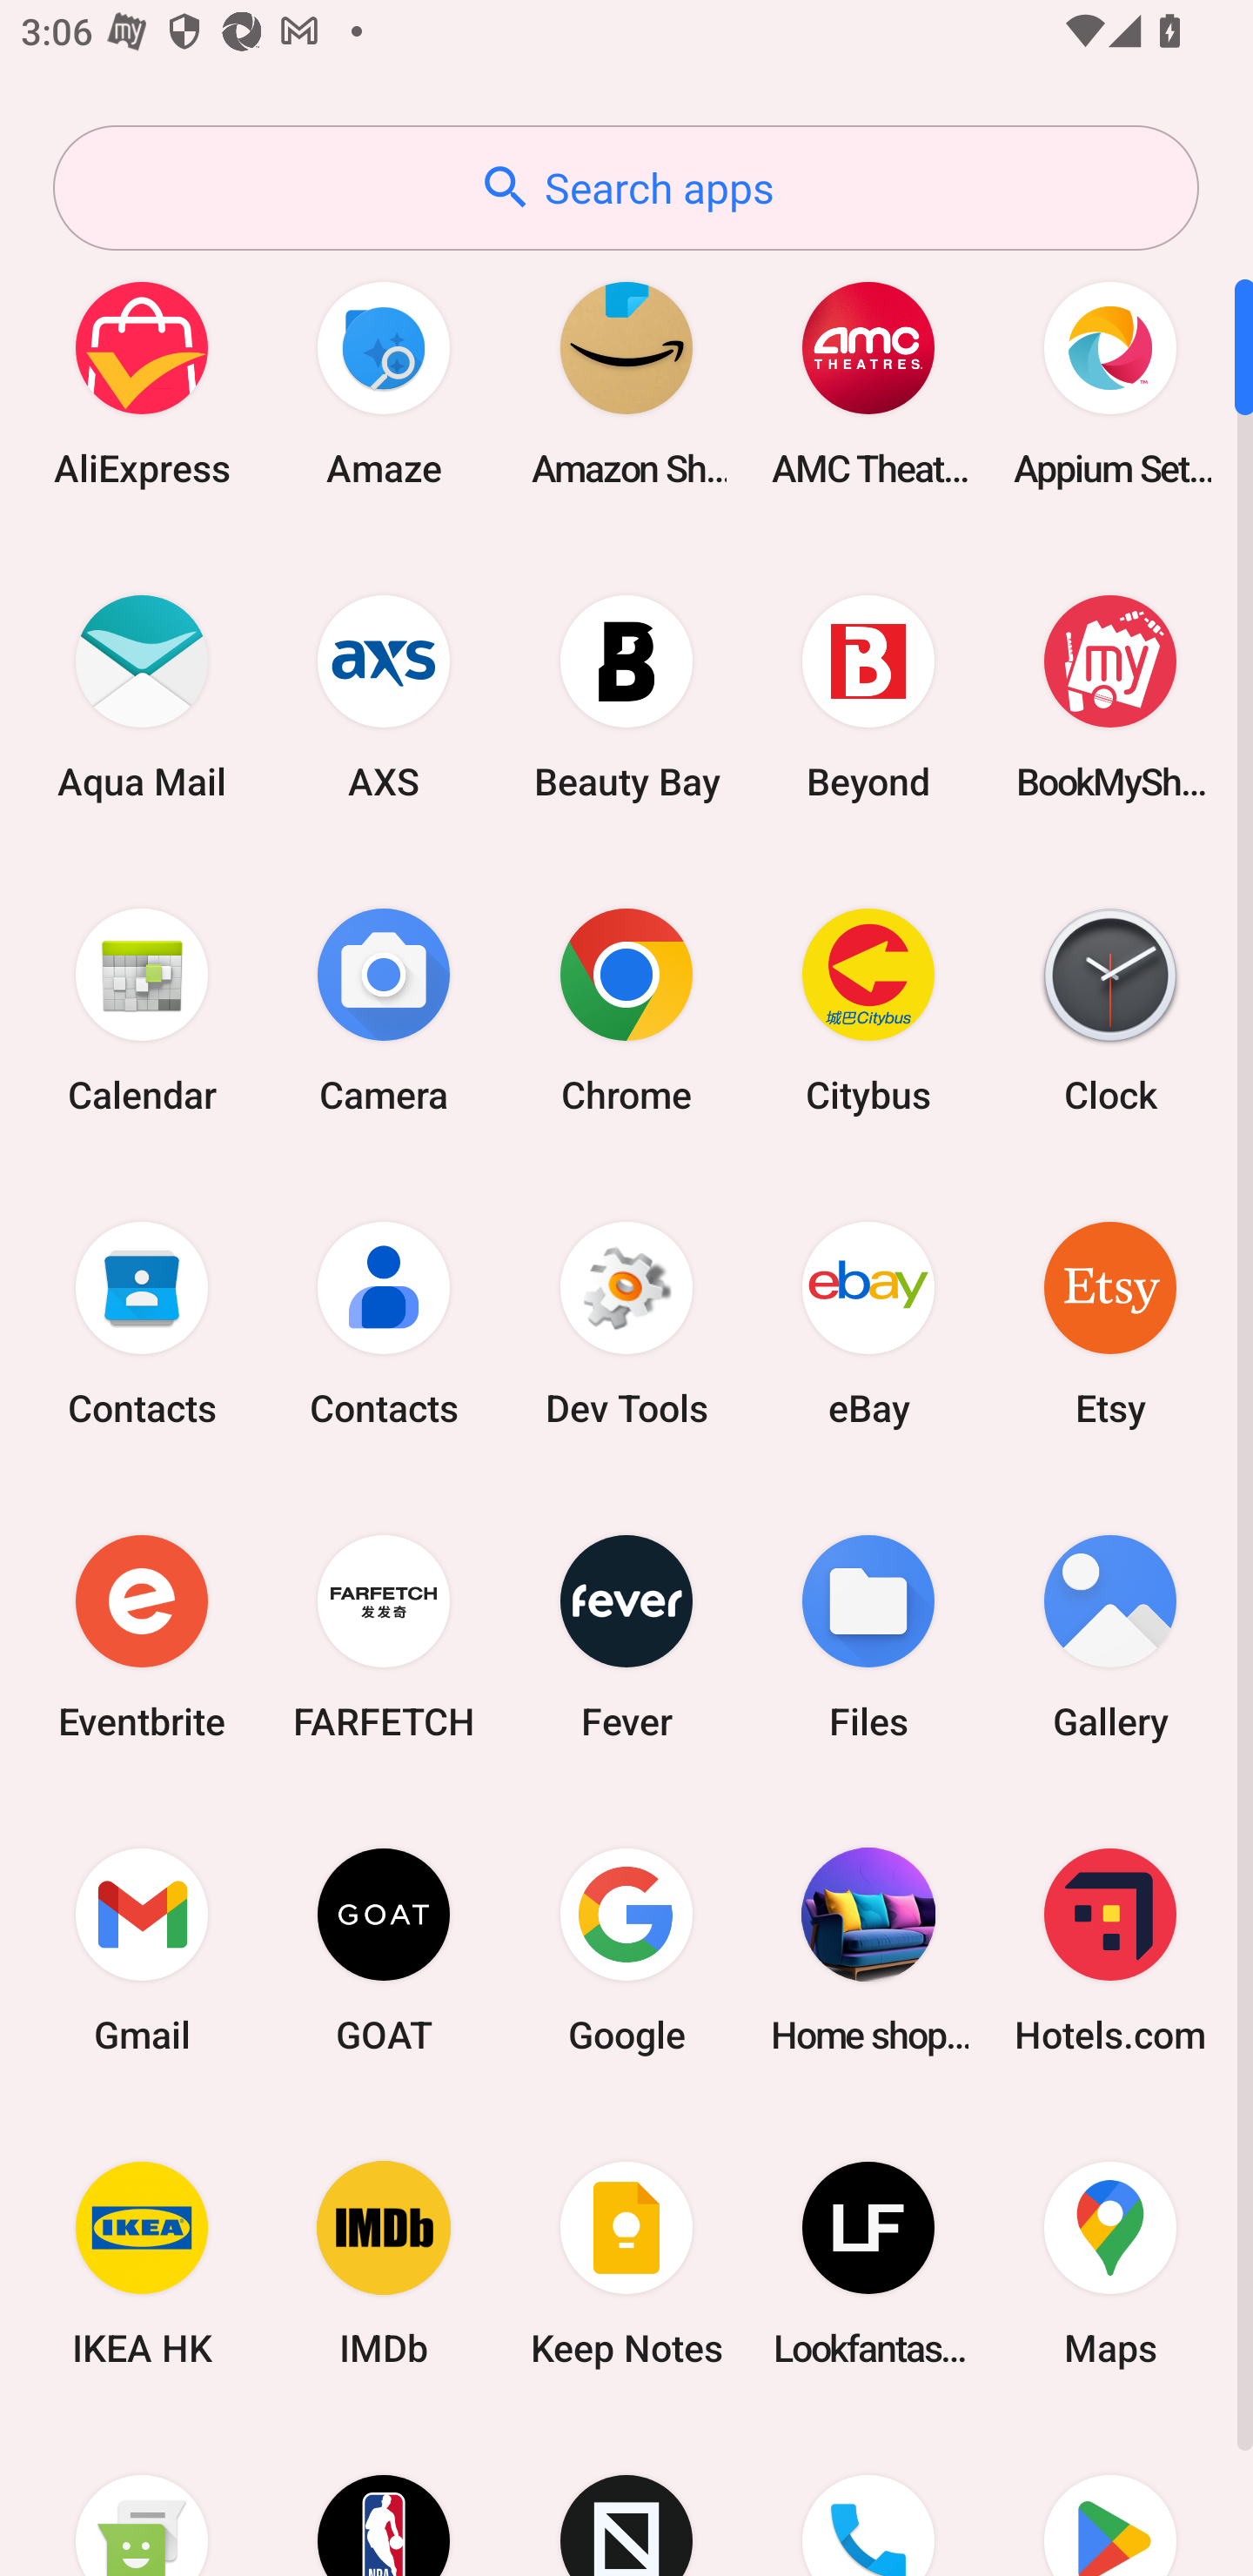 The image size is (1253, 2576). I want to click on Keep Notes, so click(626, 2264).